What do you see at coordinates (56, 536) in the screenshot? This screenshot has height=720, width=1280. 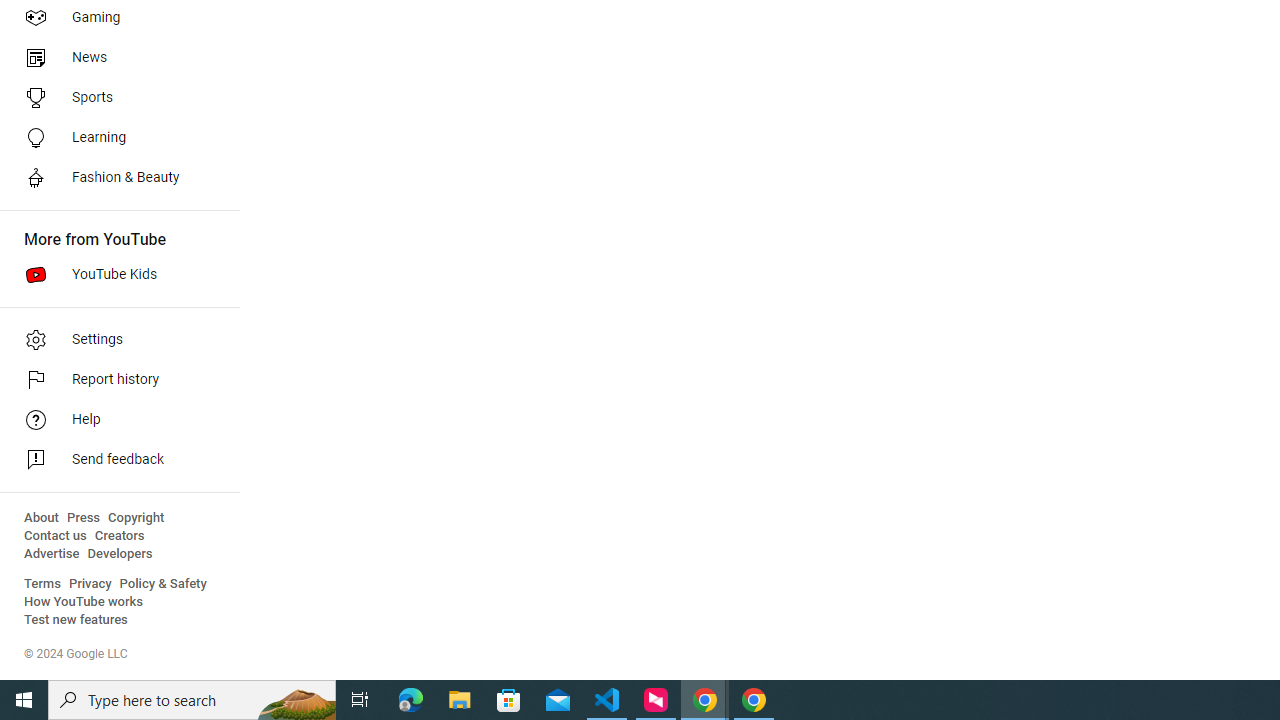 I see `Contact us` at bounding box center [56, 536].